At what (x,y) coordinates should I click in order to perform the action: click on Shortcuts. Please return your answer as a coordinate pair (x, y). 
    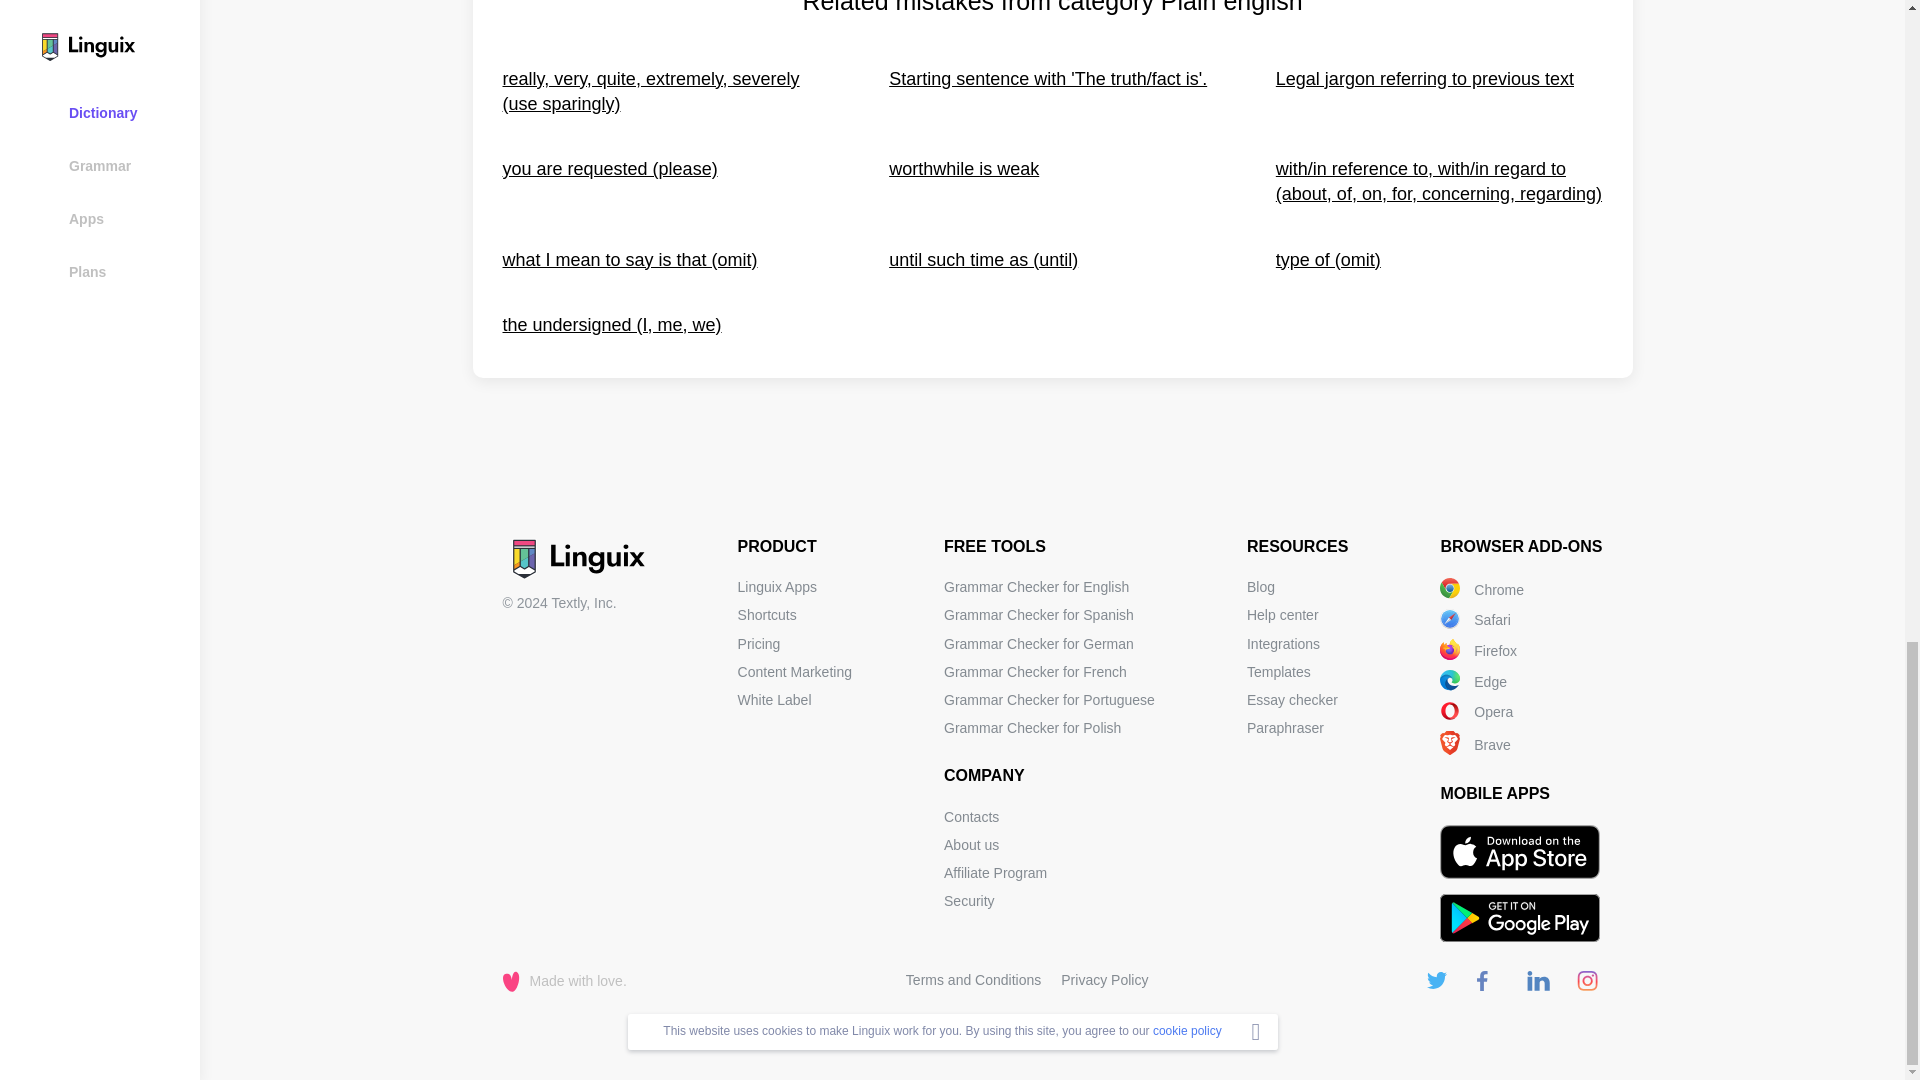
    Looking at the image, I should click on (766, 614).